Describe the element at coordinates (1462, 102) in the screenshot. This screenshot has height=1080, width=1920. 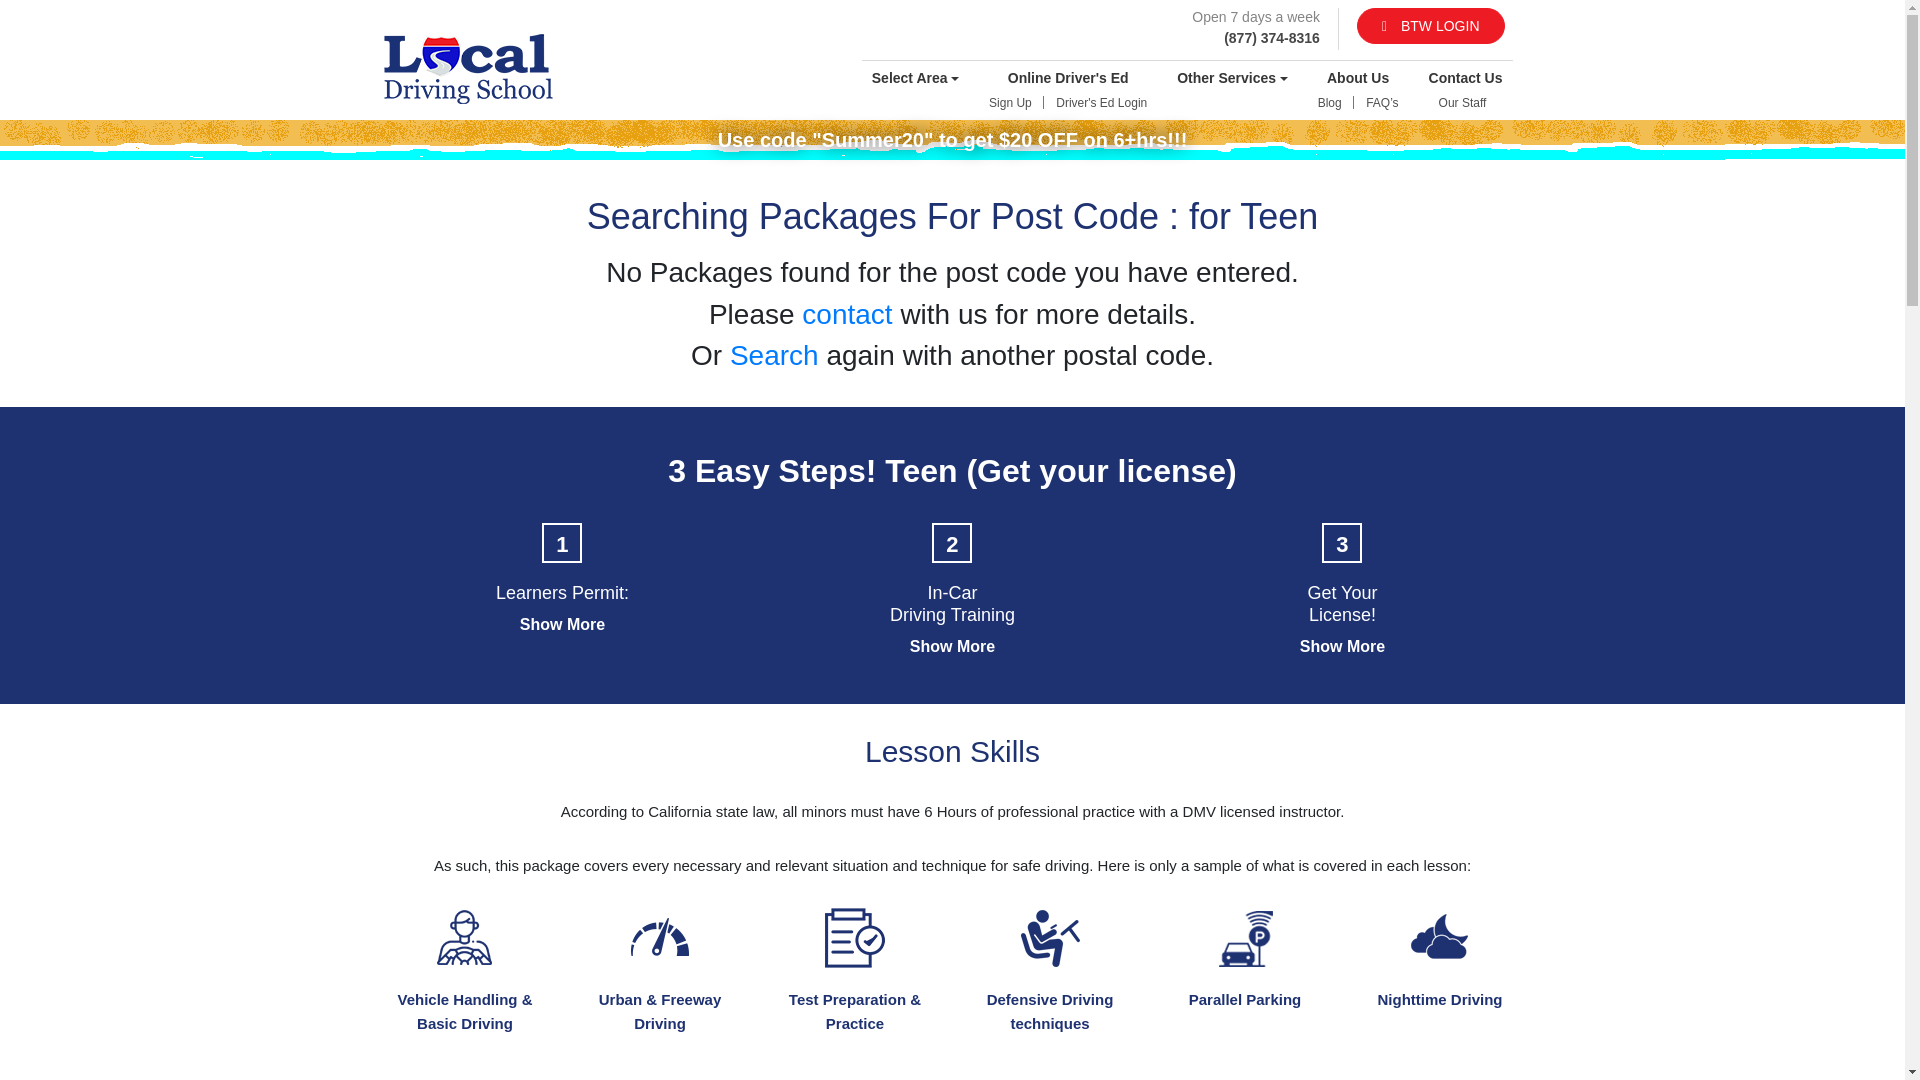
I see `Our Staff` at that location.